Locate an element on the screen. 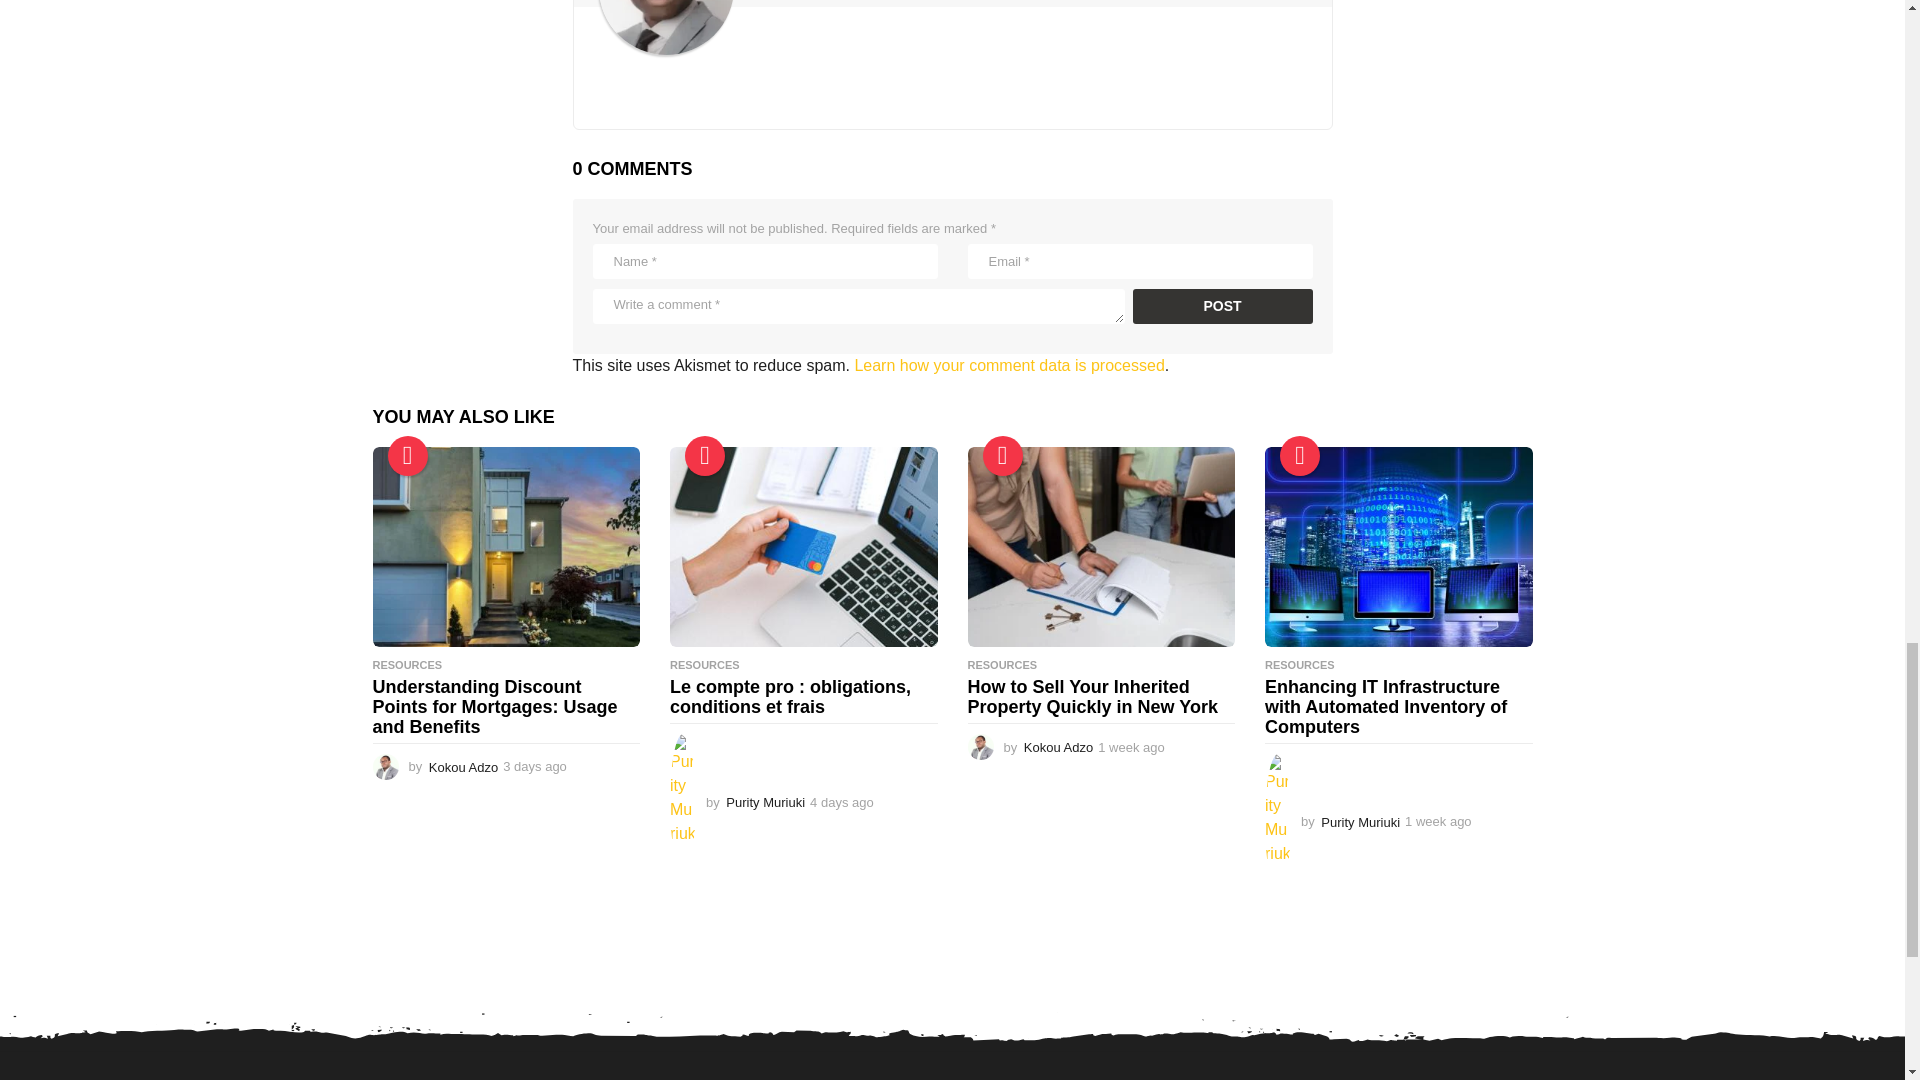 The width and height of the screenshot is (1920, 1080). Post is located at coordinates (1222, 306).